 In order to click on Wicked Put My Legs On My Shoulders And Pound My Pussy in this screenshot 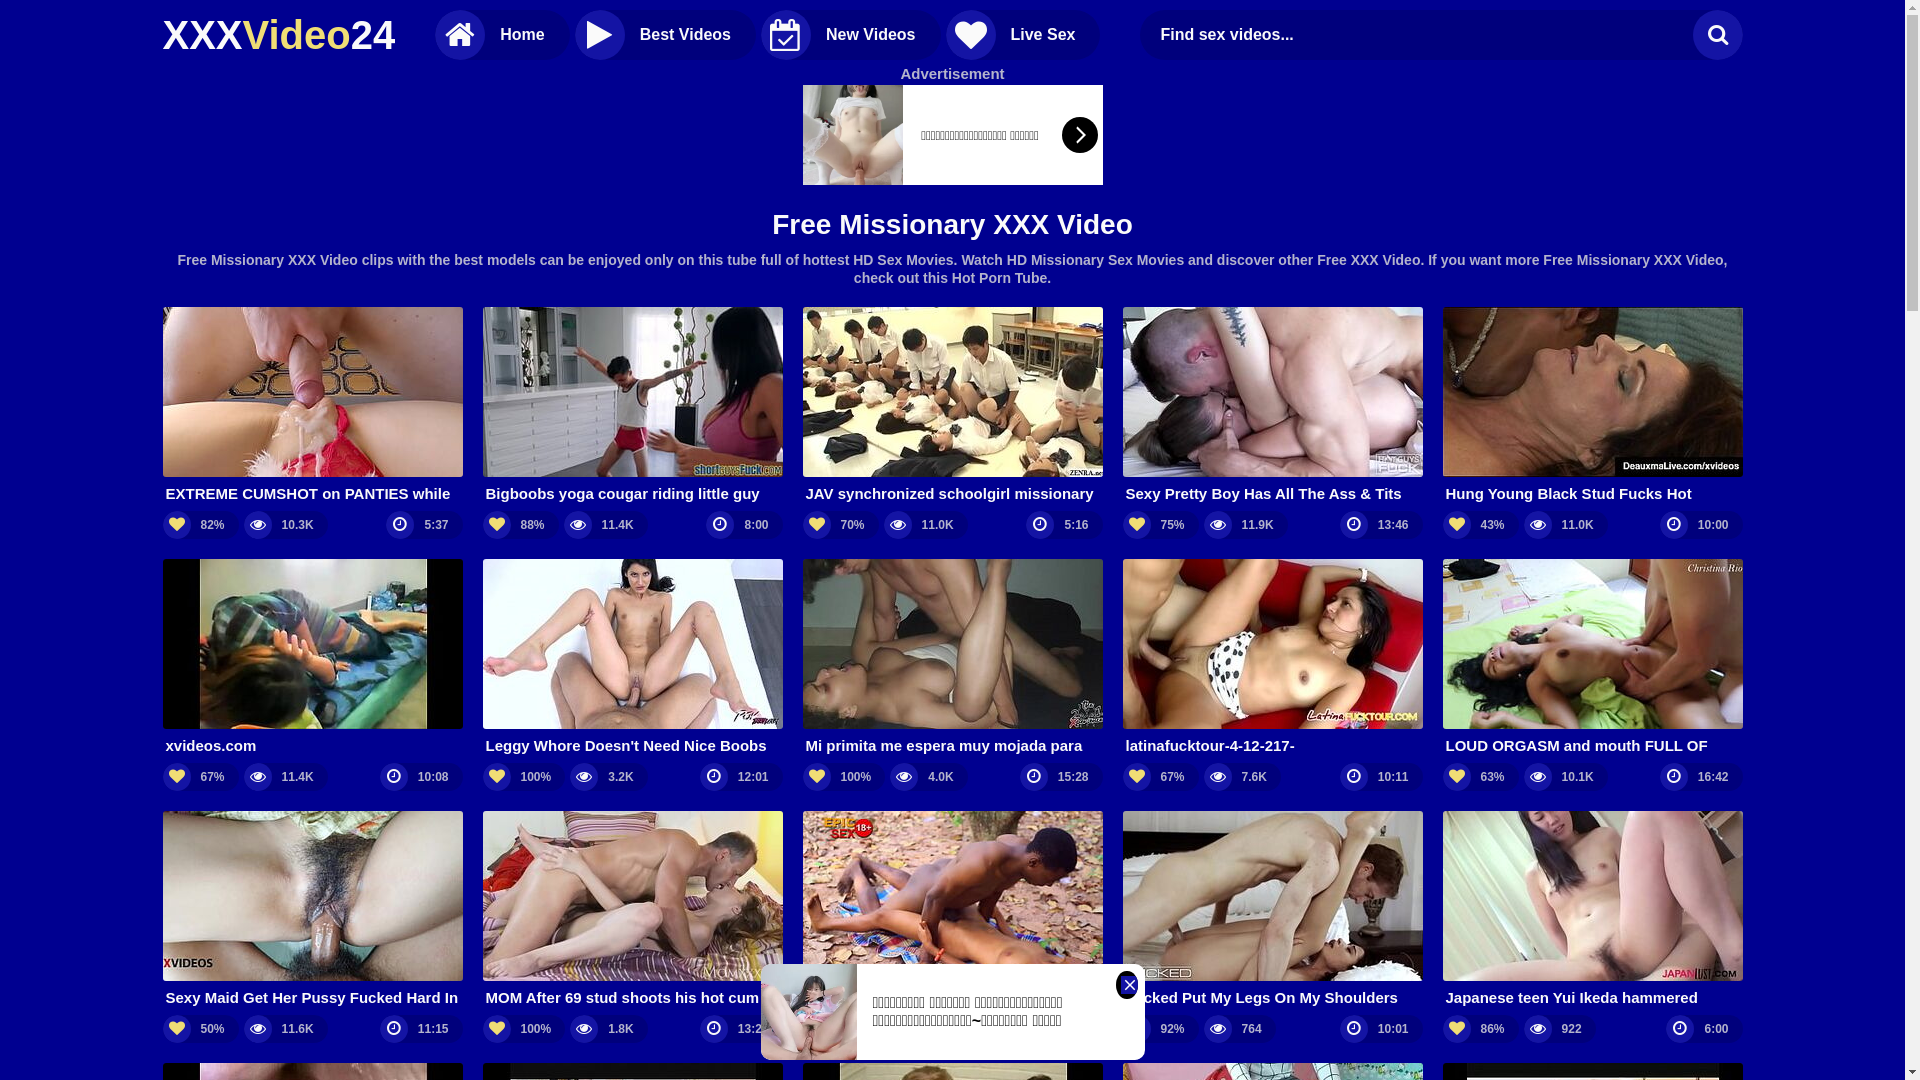, I will do `click(1272, 910)`.